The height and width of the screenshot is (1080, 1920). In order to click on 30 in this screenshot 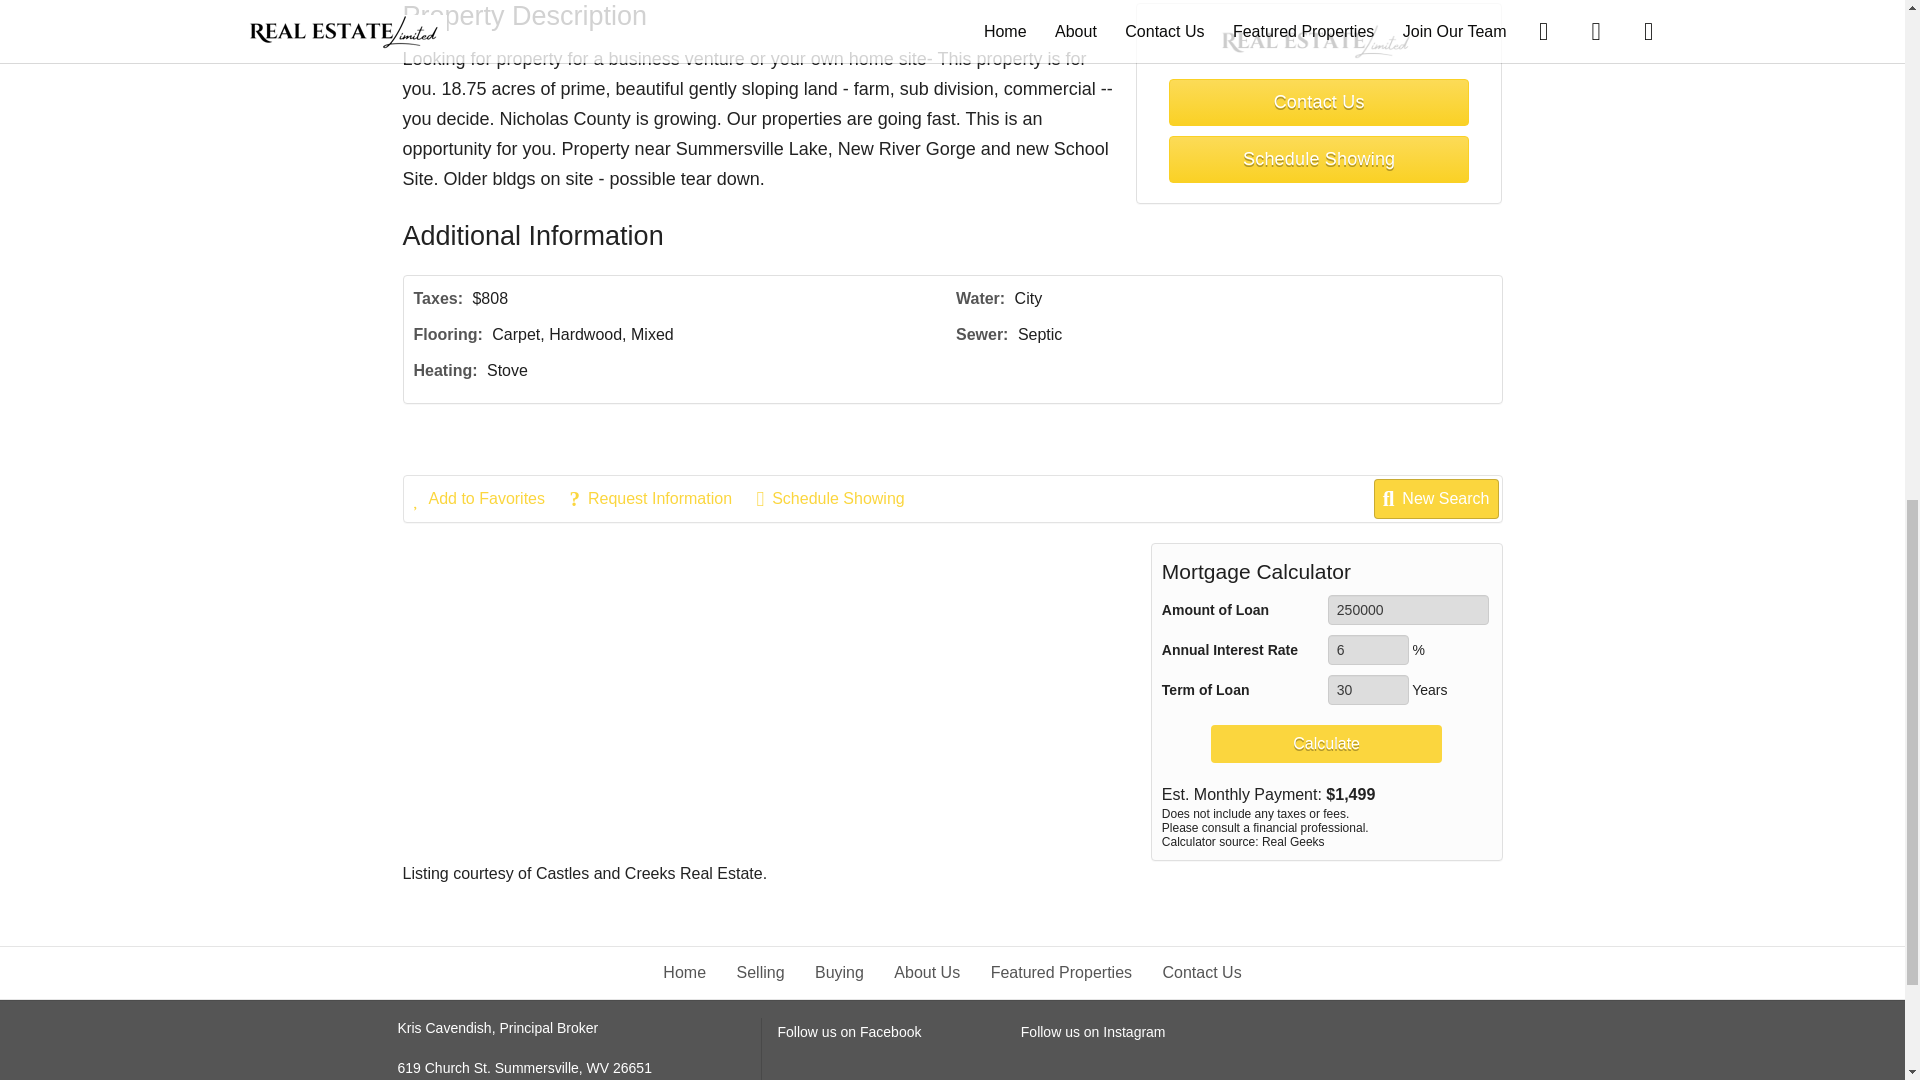, I will do `click(1368, 690)`.